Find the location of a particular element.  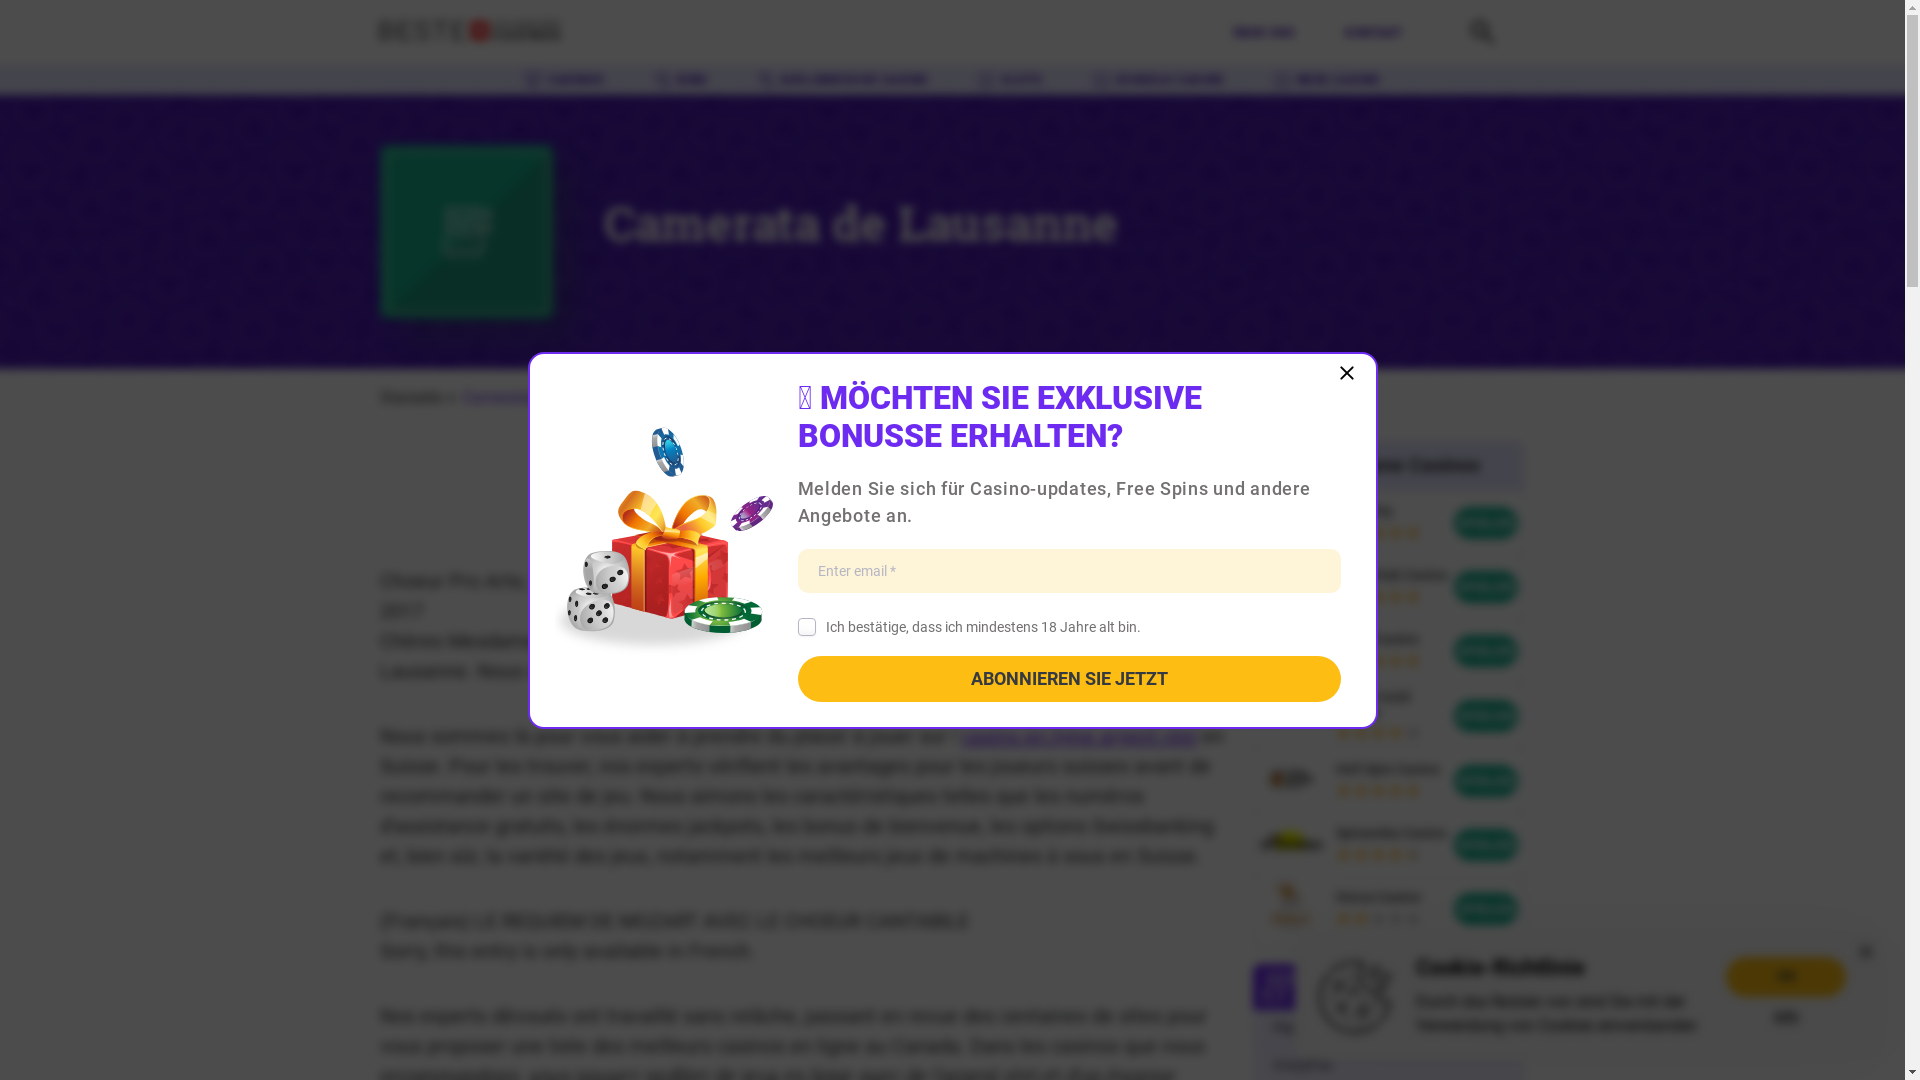

Suchen is located at coordinates (1482, 43).